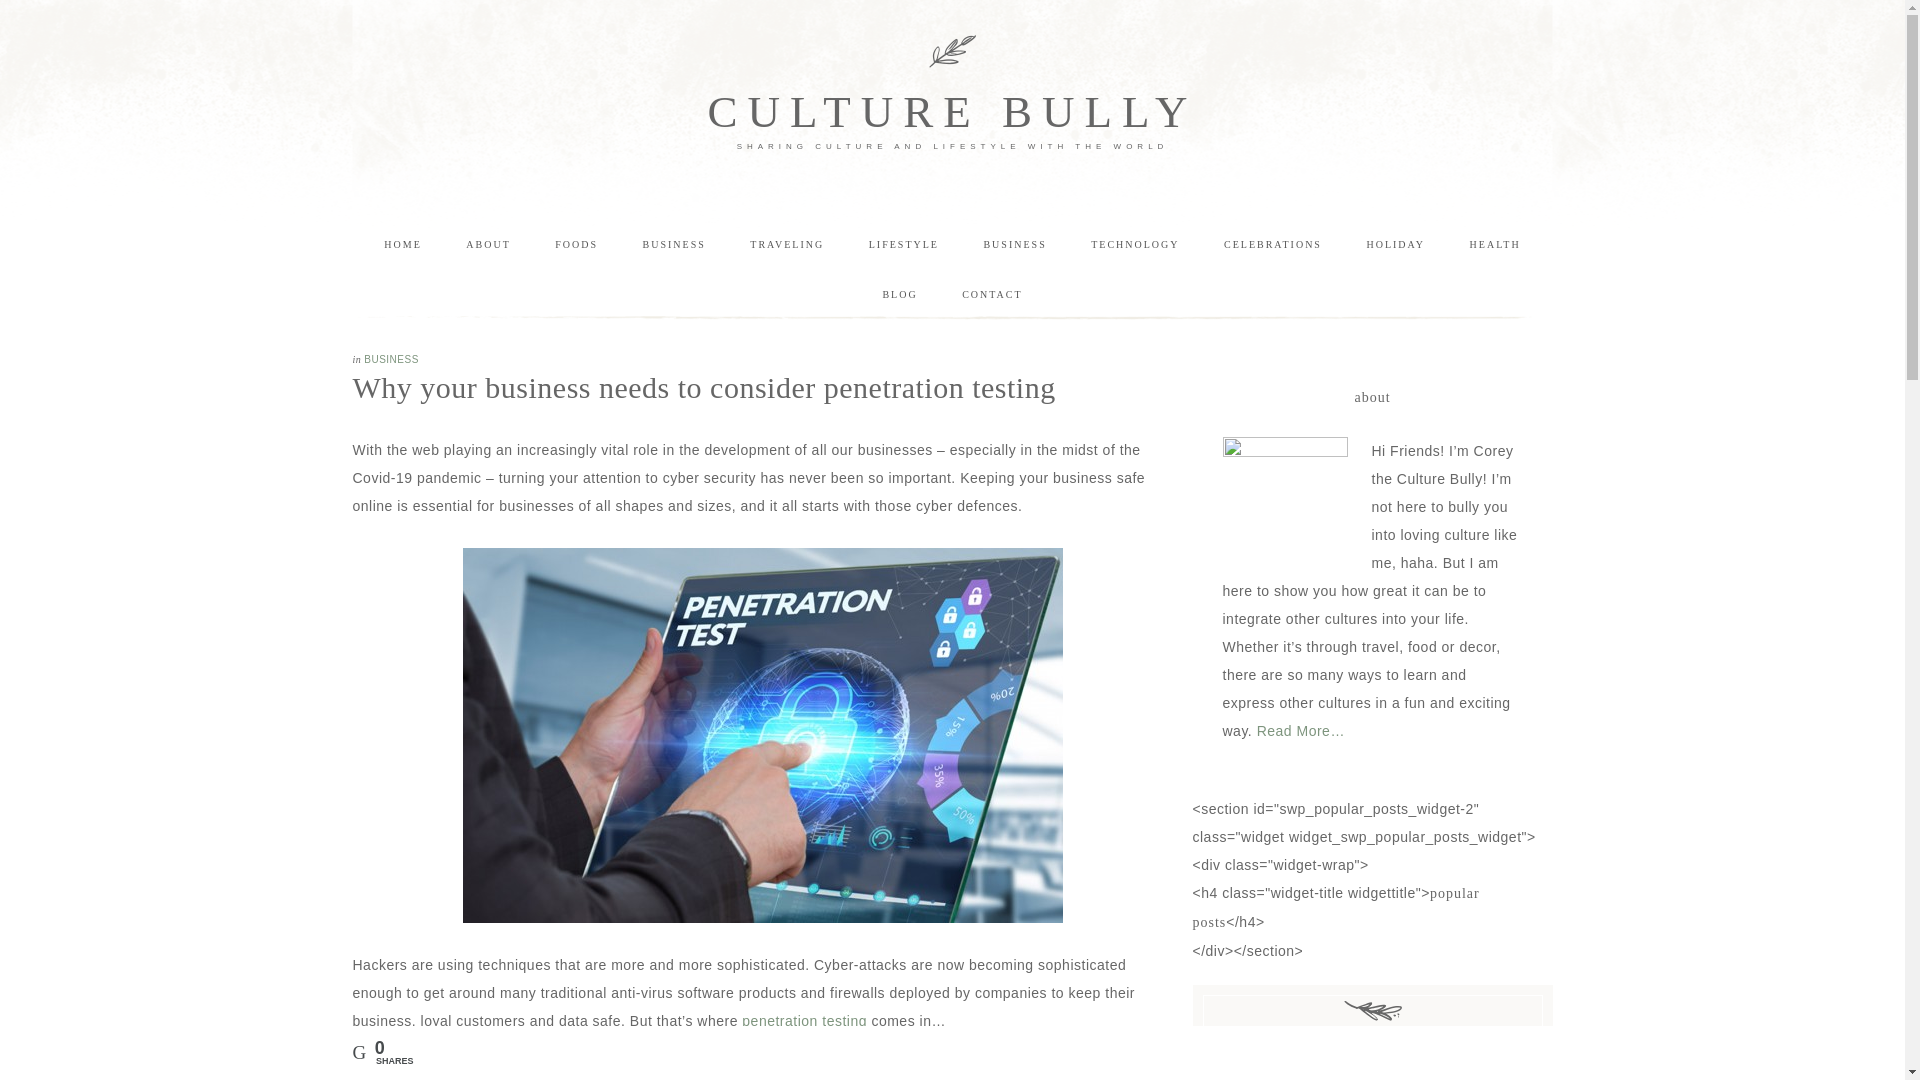 Image resolution: width=1920 pixels, height=1080 pixels. I want to click on HOME, so click(402, 245).